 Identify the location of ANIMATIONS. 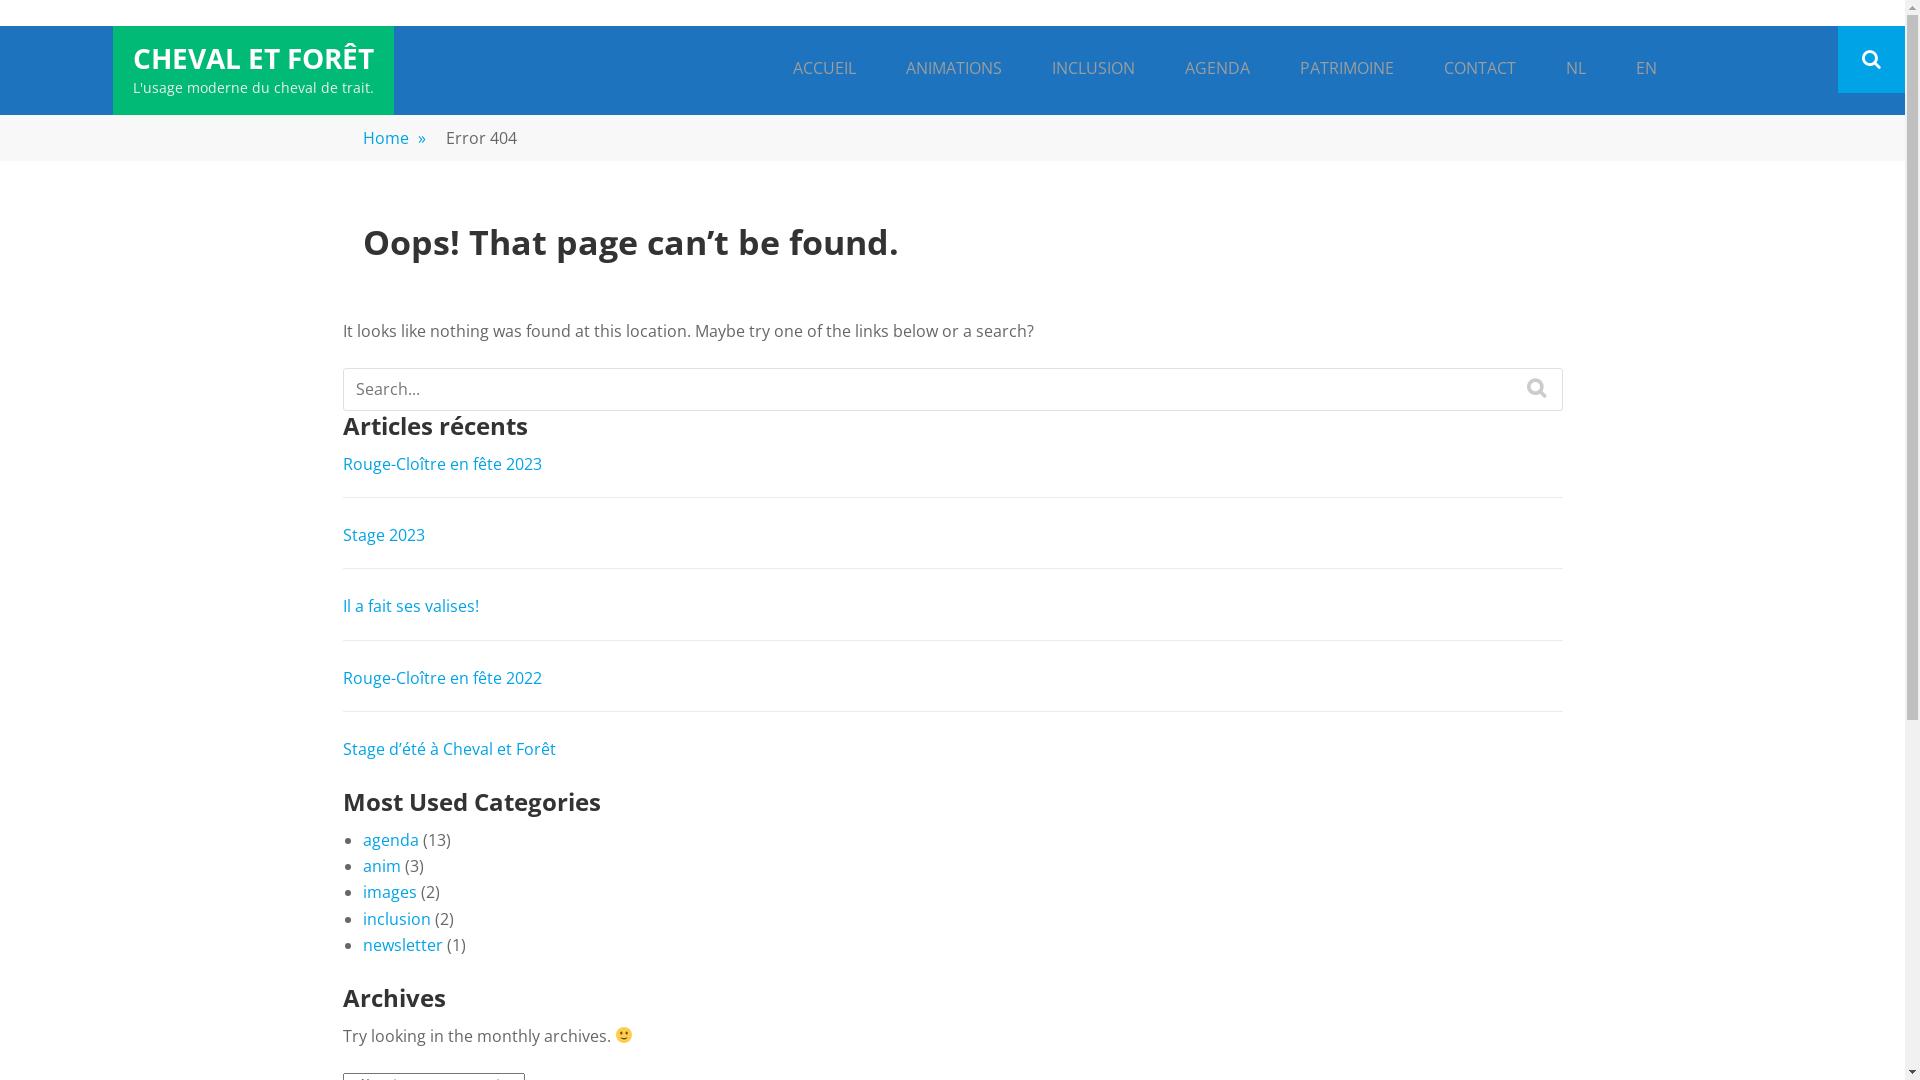
(953, 70).